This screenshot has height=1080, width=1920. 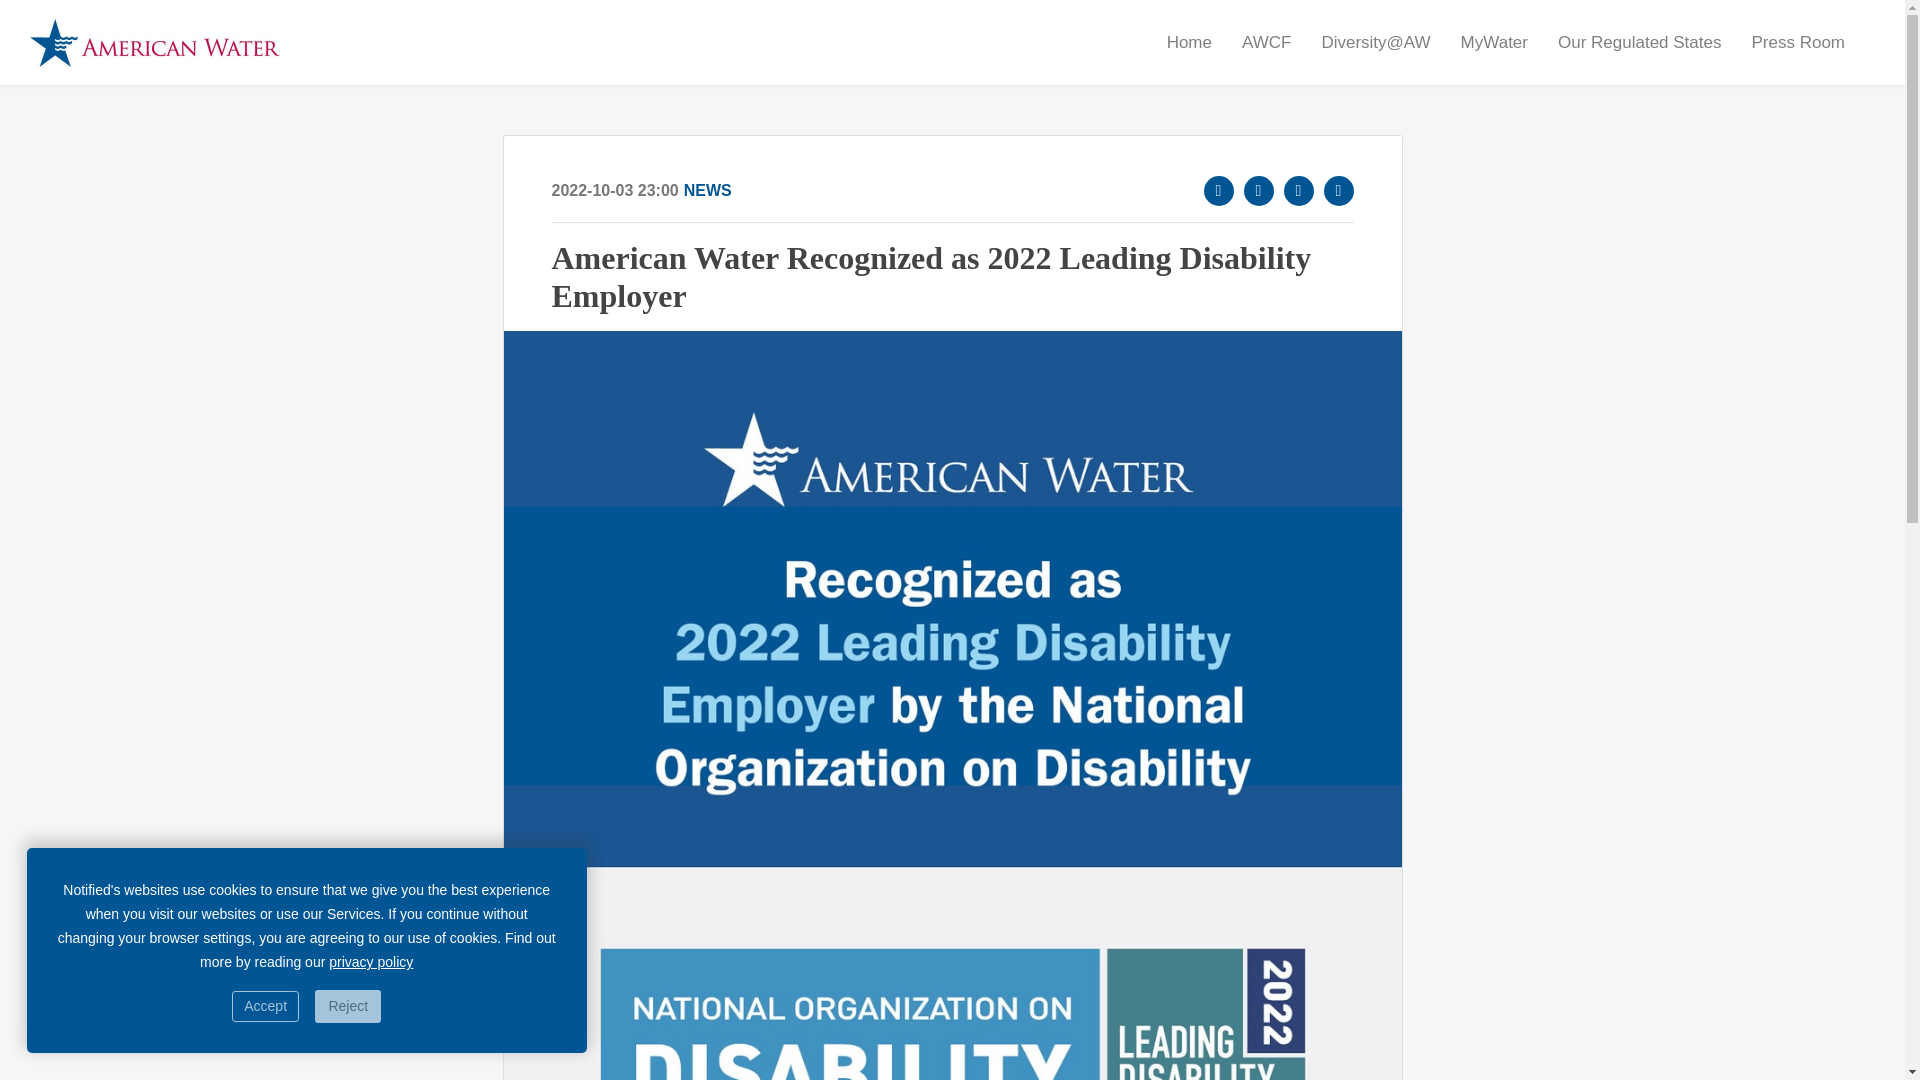 What do you see at coordinates (1189, 42) in the screenshot?
I see `Home` at bounding box center [1189, 42].